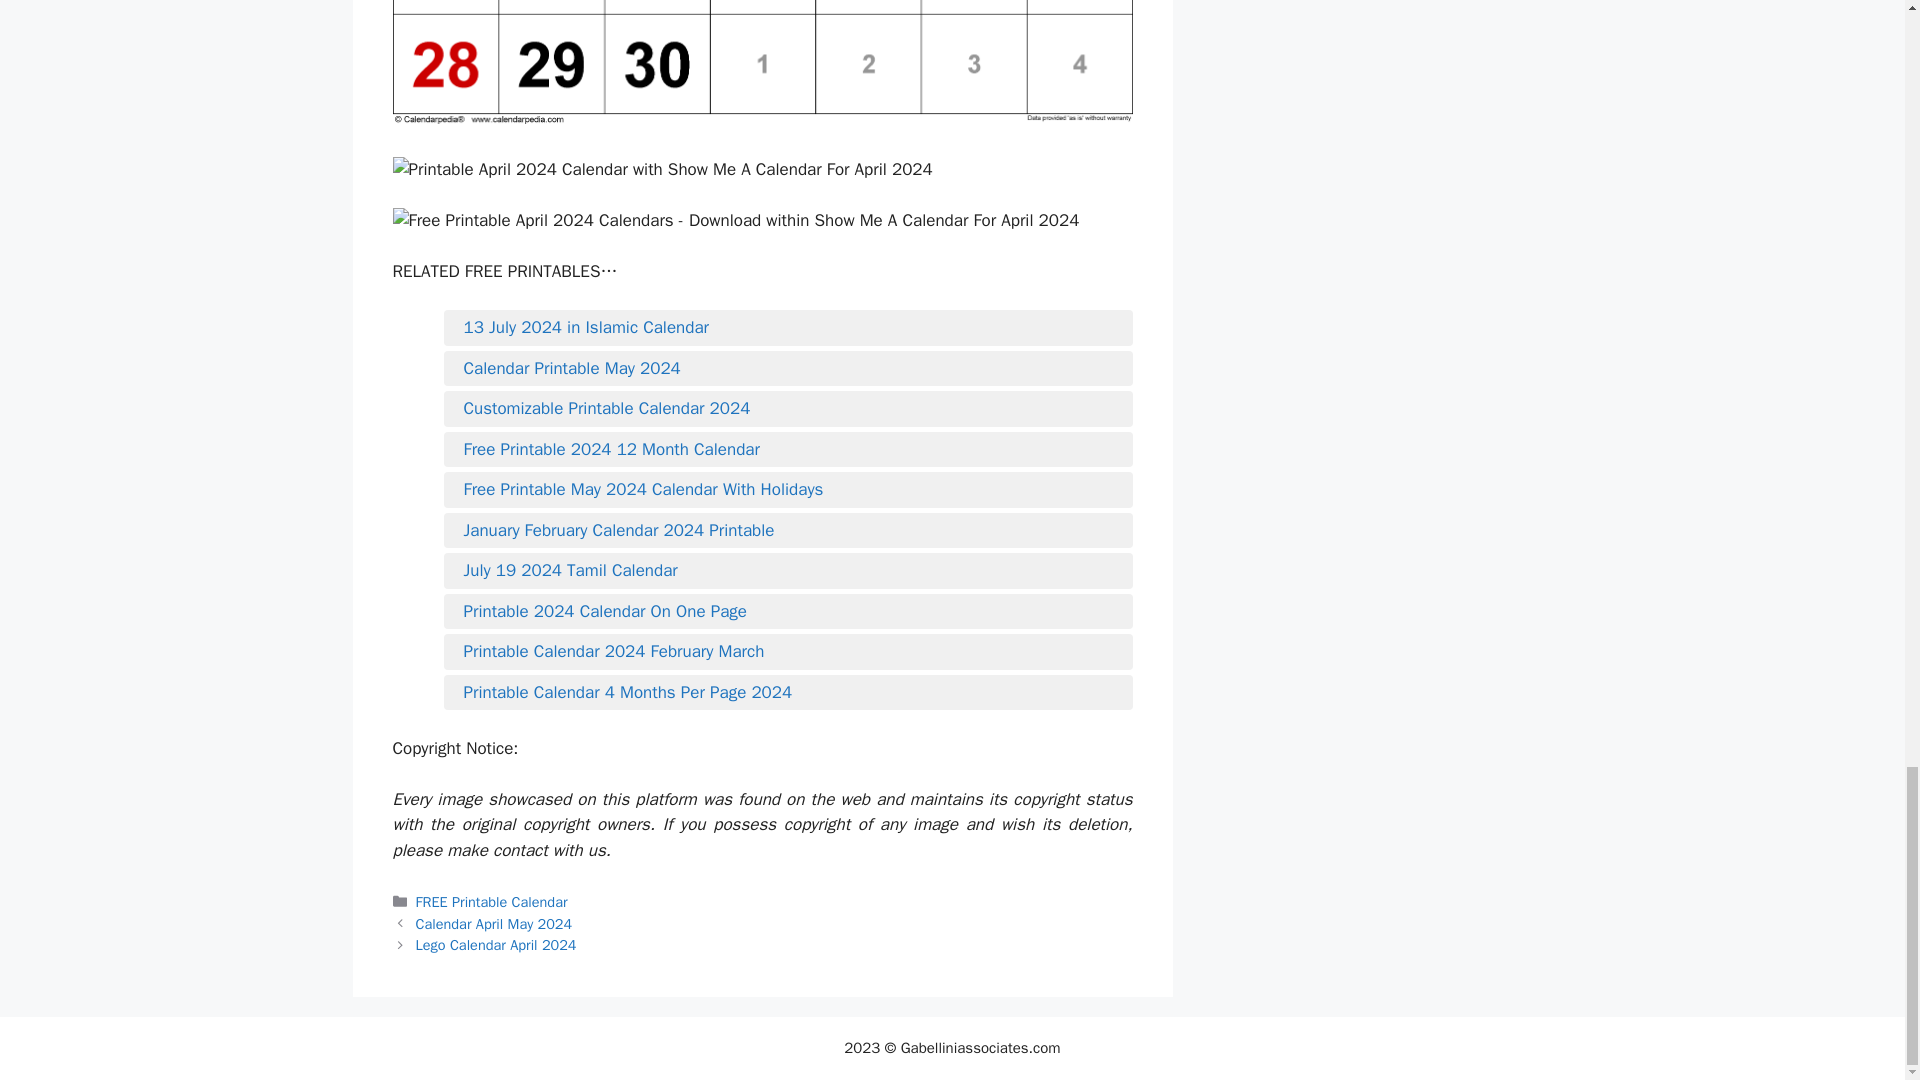  I want to click on Lego Calendar April 2024, so click(496, 944).